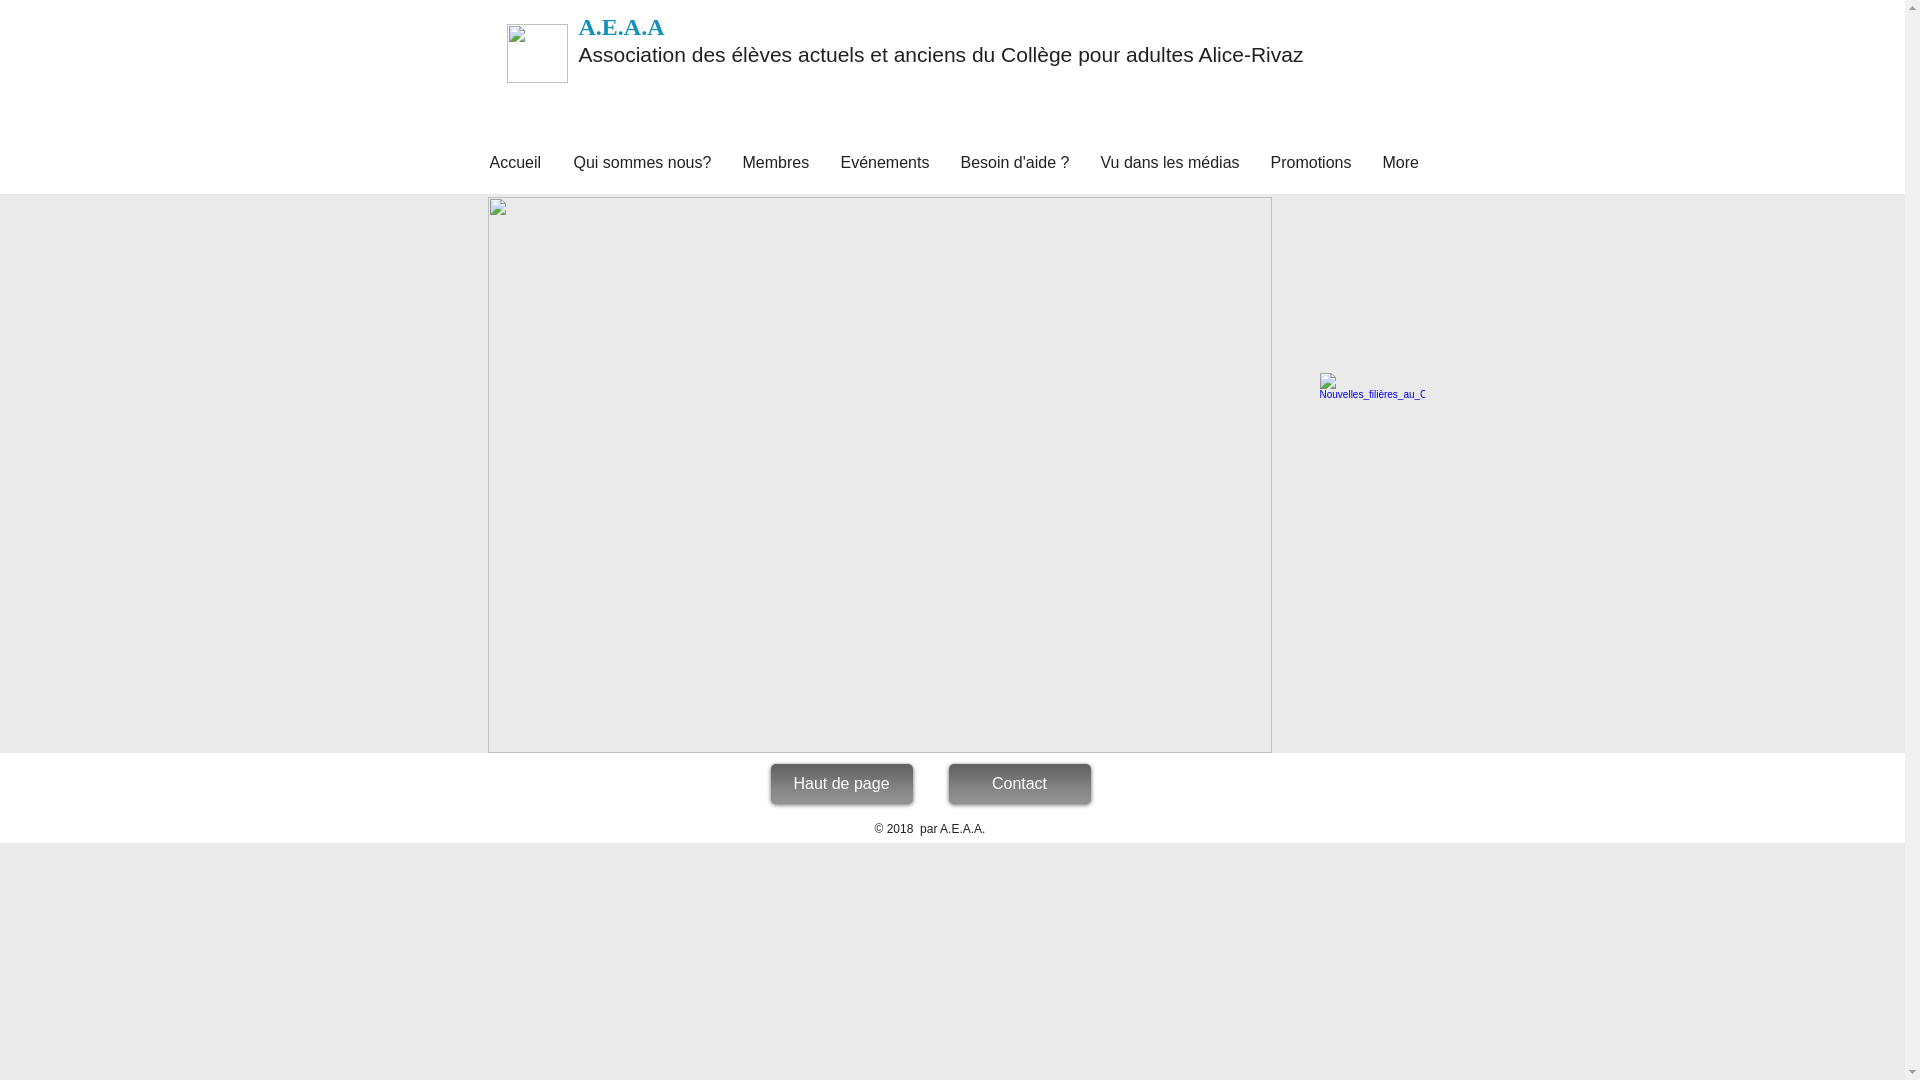 The image size is (1920, 1080). What do you see at coordinates (642, 162) in the screenshot?
I see `Qui sommes nous?` at bounding box center [642, 162].